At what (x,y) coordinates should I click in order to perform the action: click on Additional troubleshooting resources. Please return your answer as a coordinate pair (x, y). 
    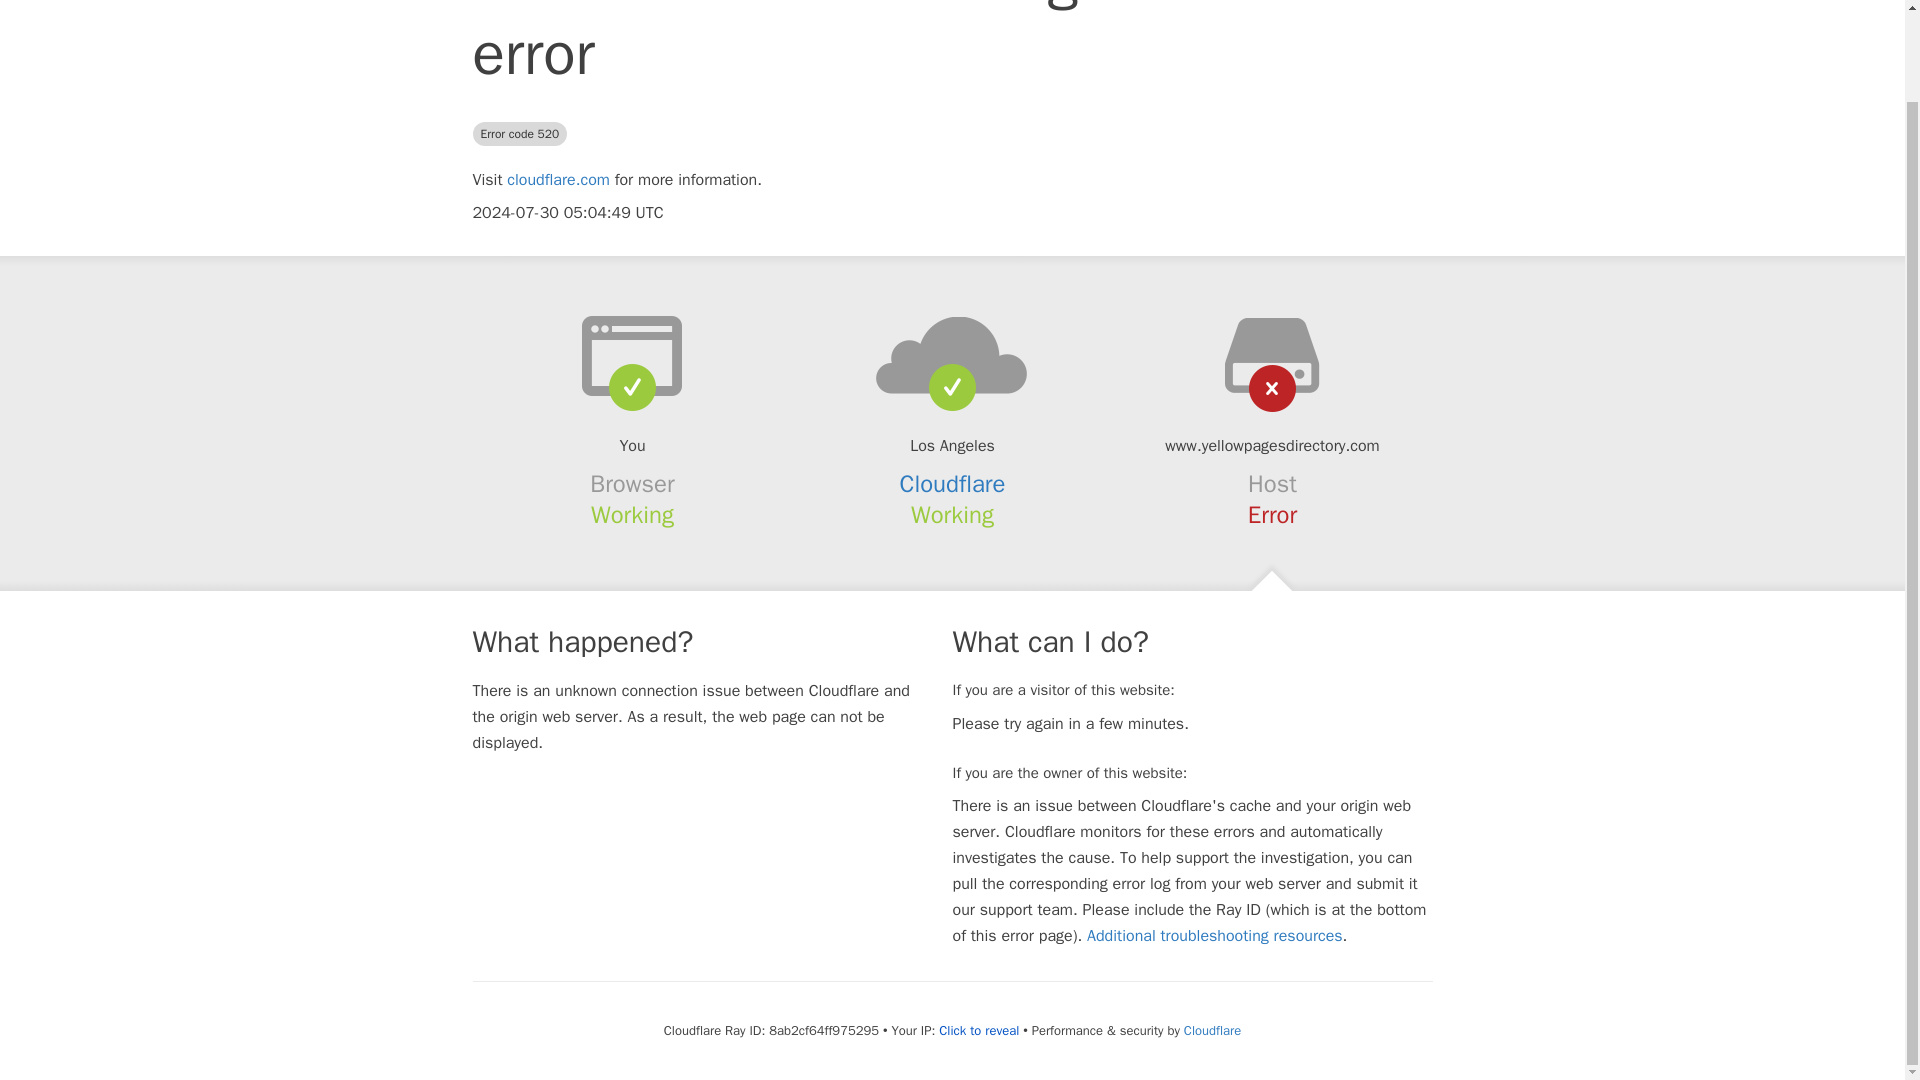
    Looking at the image, I should click on (1214, 936).